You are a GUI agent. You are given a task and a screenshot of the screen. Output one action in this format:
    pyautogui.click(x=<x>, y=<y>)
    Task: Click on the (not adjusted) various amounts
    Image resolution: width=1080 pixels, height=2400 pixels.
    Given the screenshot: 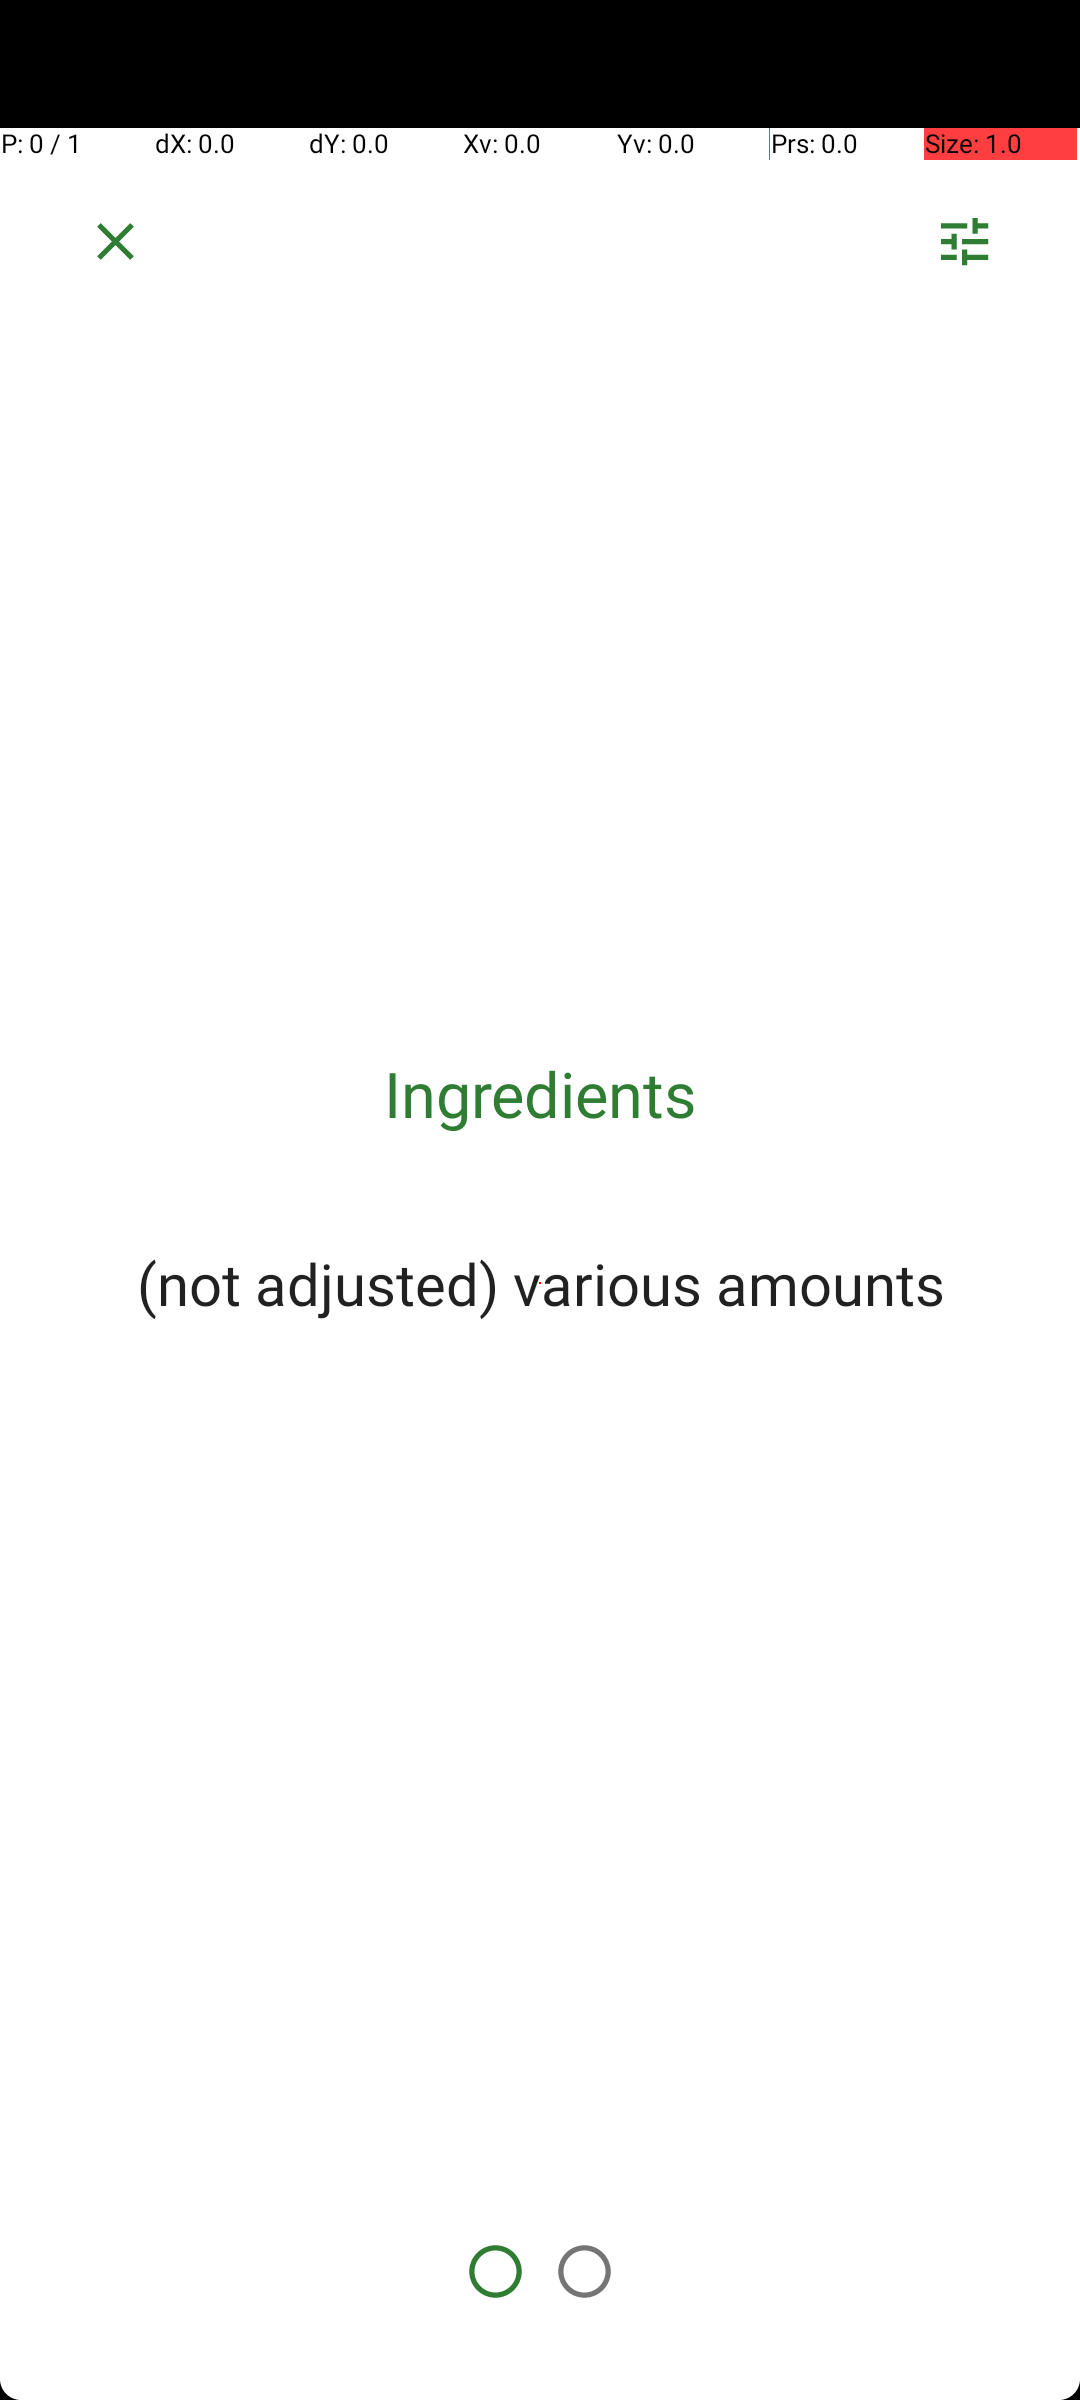 What is the action you would take?
    pyautogui.click(x=540, y=1283)
    